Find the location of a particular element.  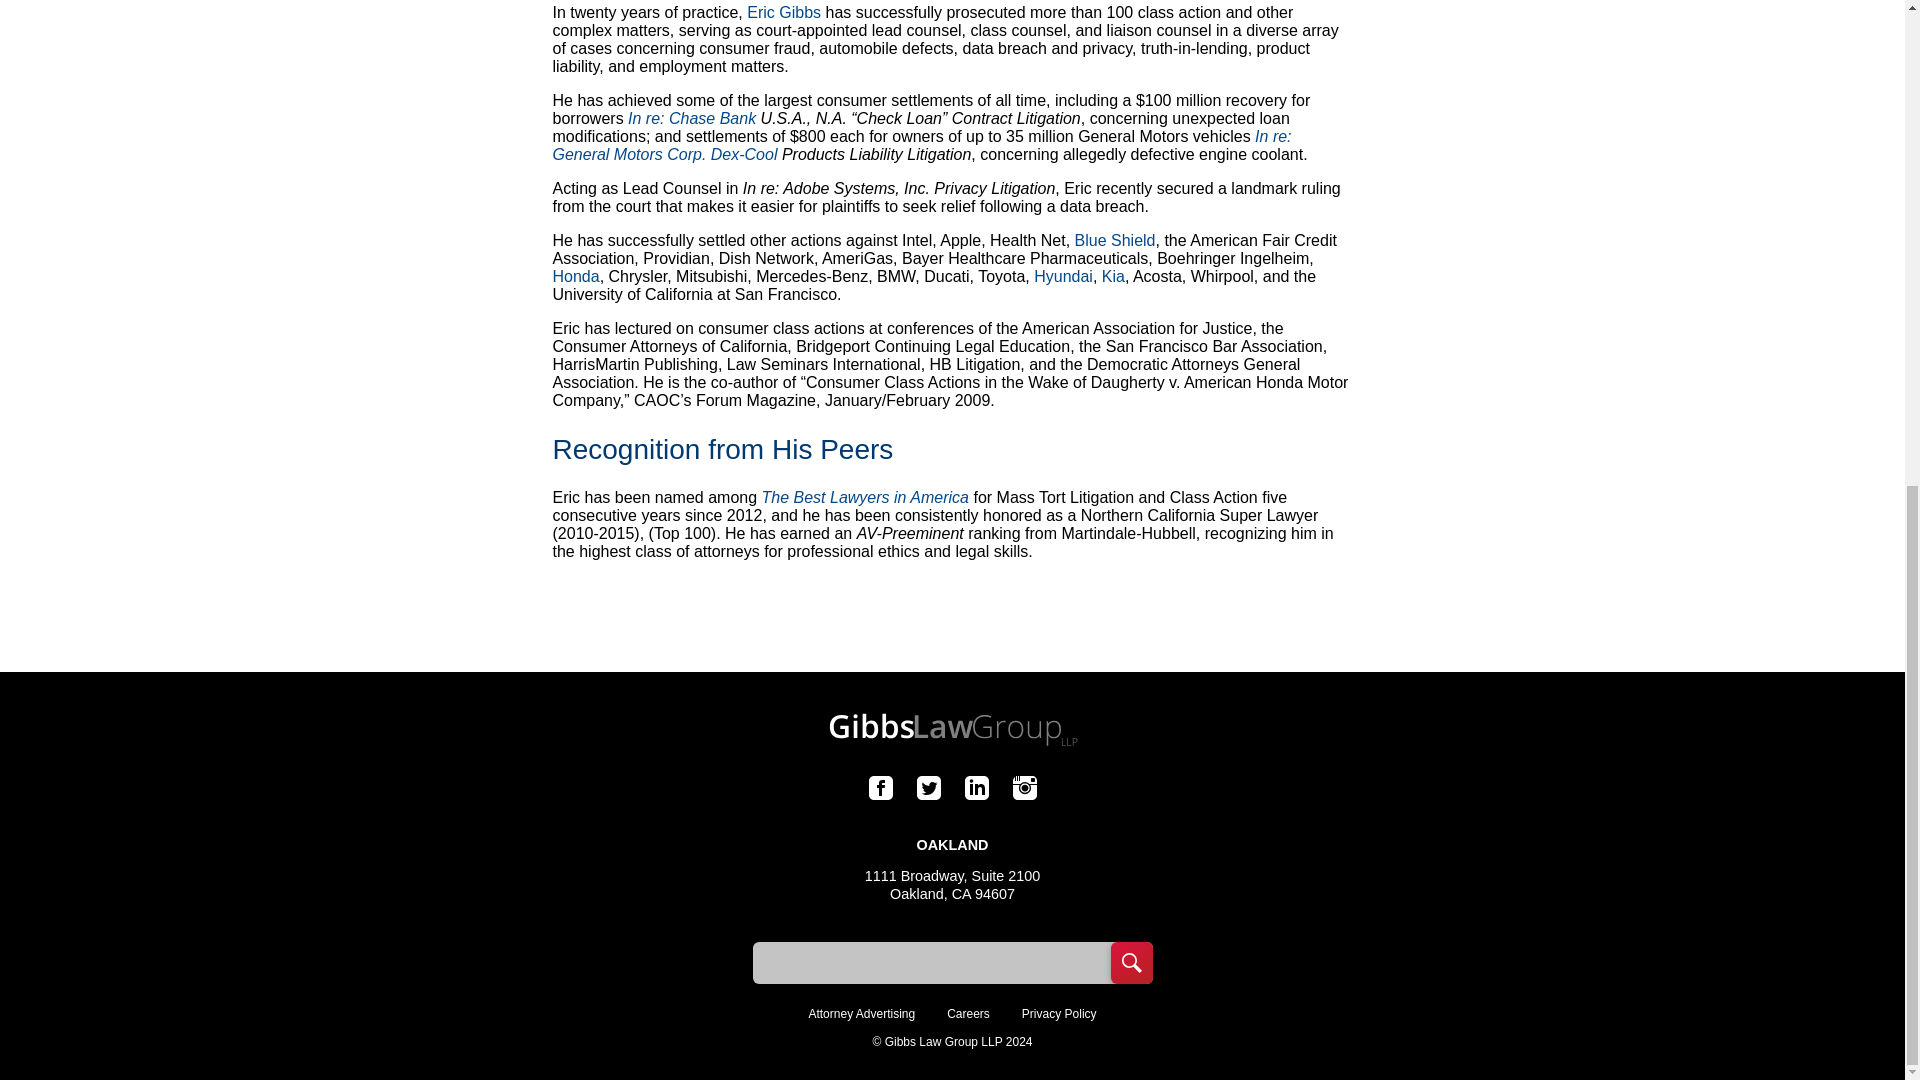

The Best Lawyers in America is located at coordinates (866, 498).